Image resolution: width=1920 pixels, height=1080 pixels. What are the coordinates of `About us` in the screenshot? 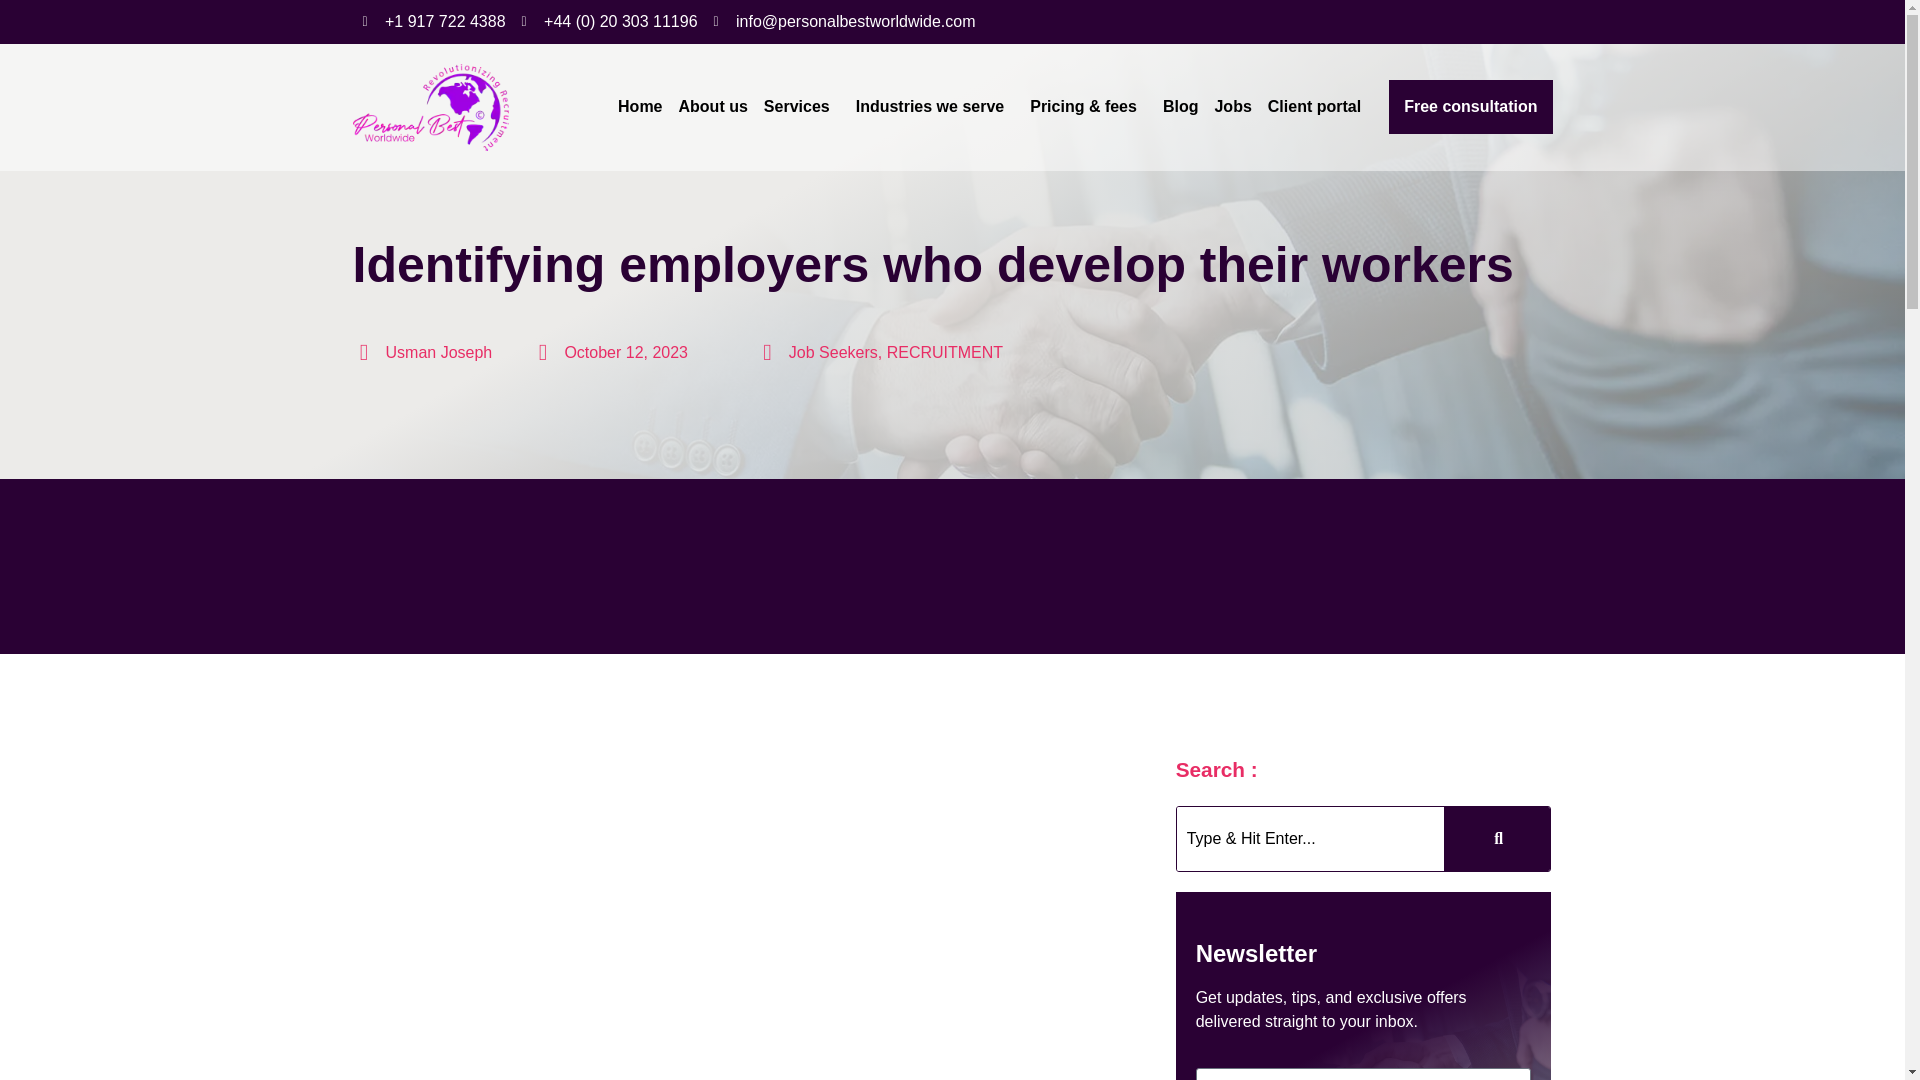 It's located at (713, 106).